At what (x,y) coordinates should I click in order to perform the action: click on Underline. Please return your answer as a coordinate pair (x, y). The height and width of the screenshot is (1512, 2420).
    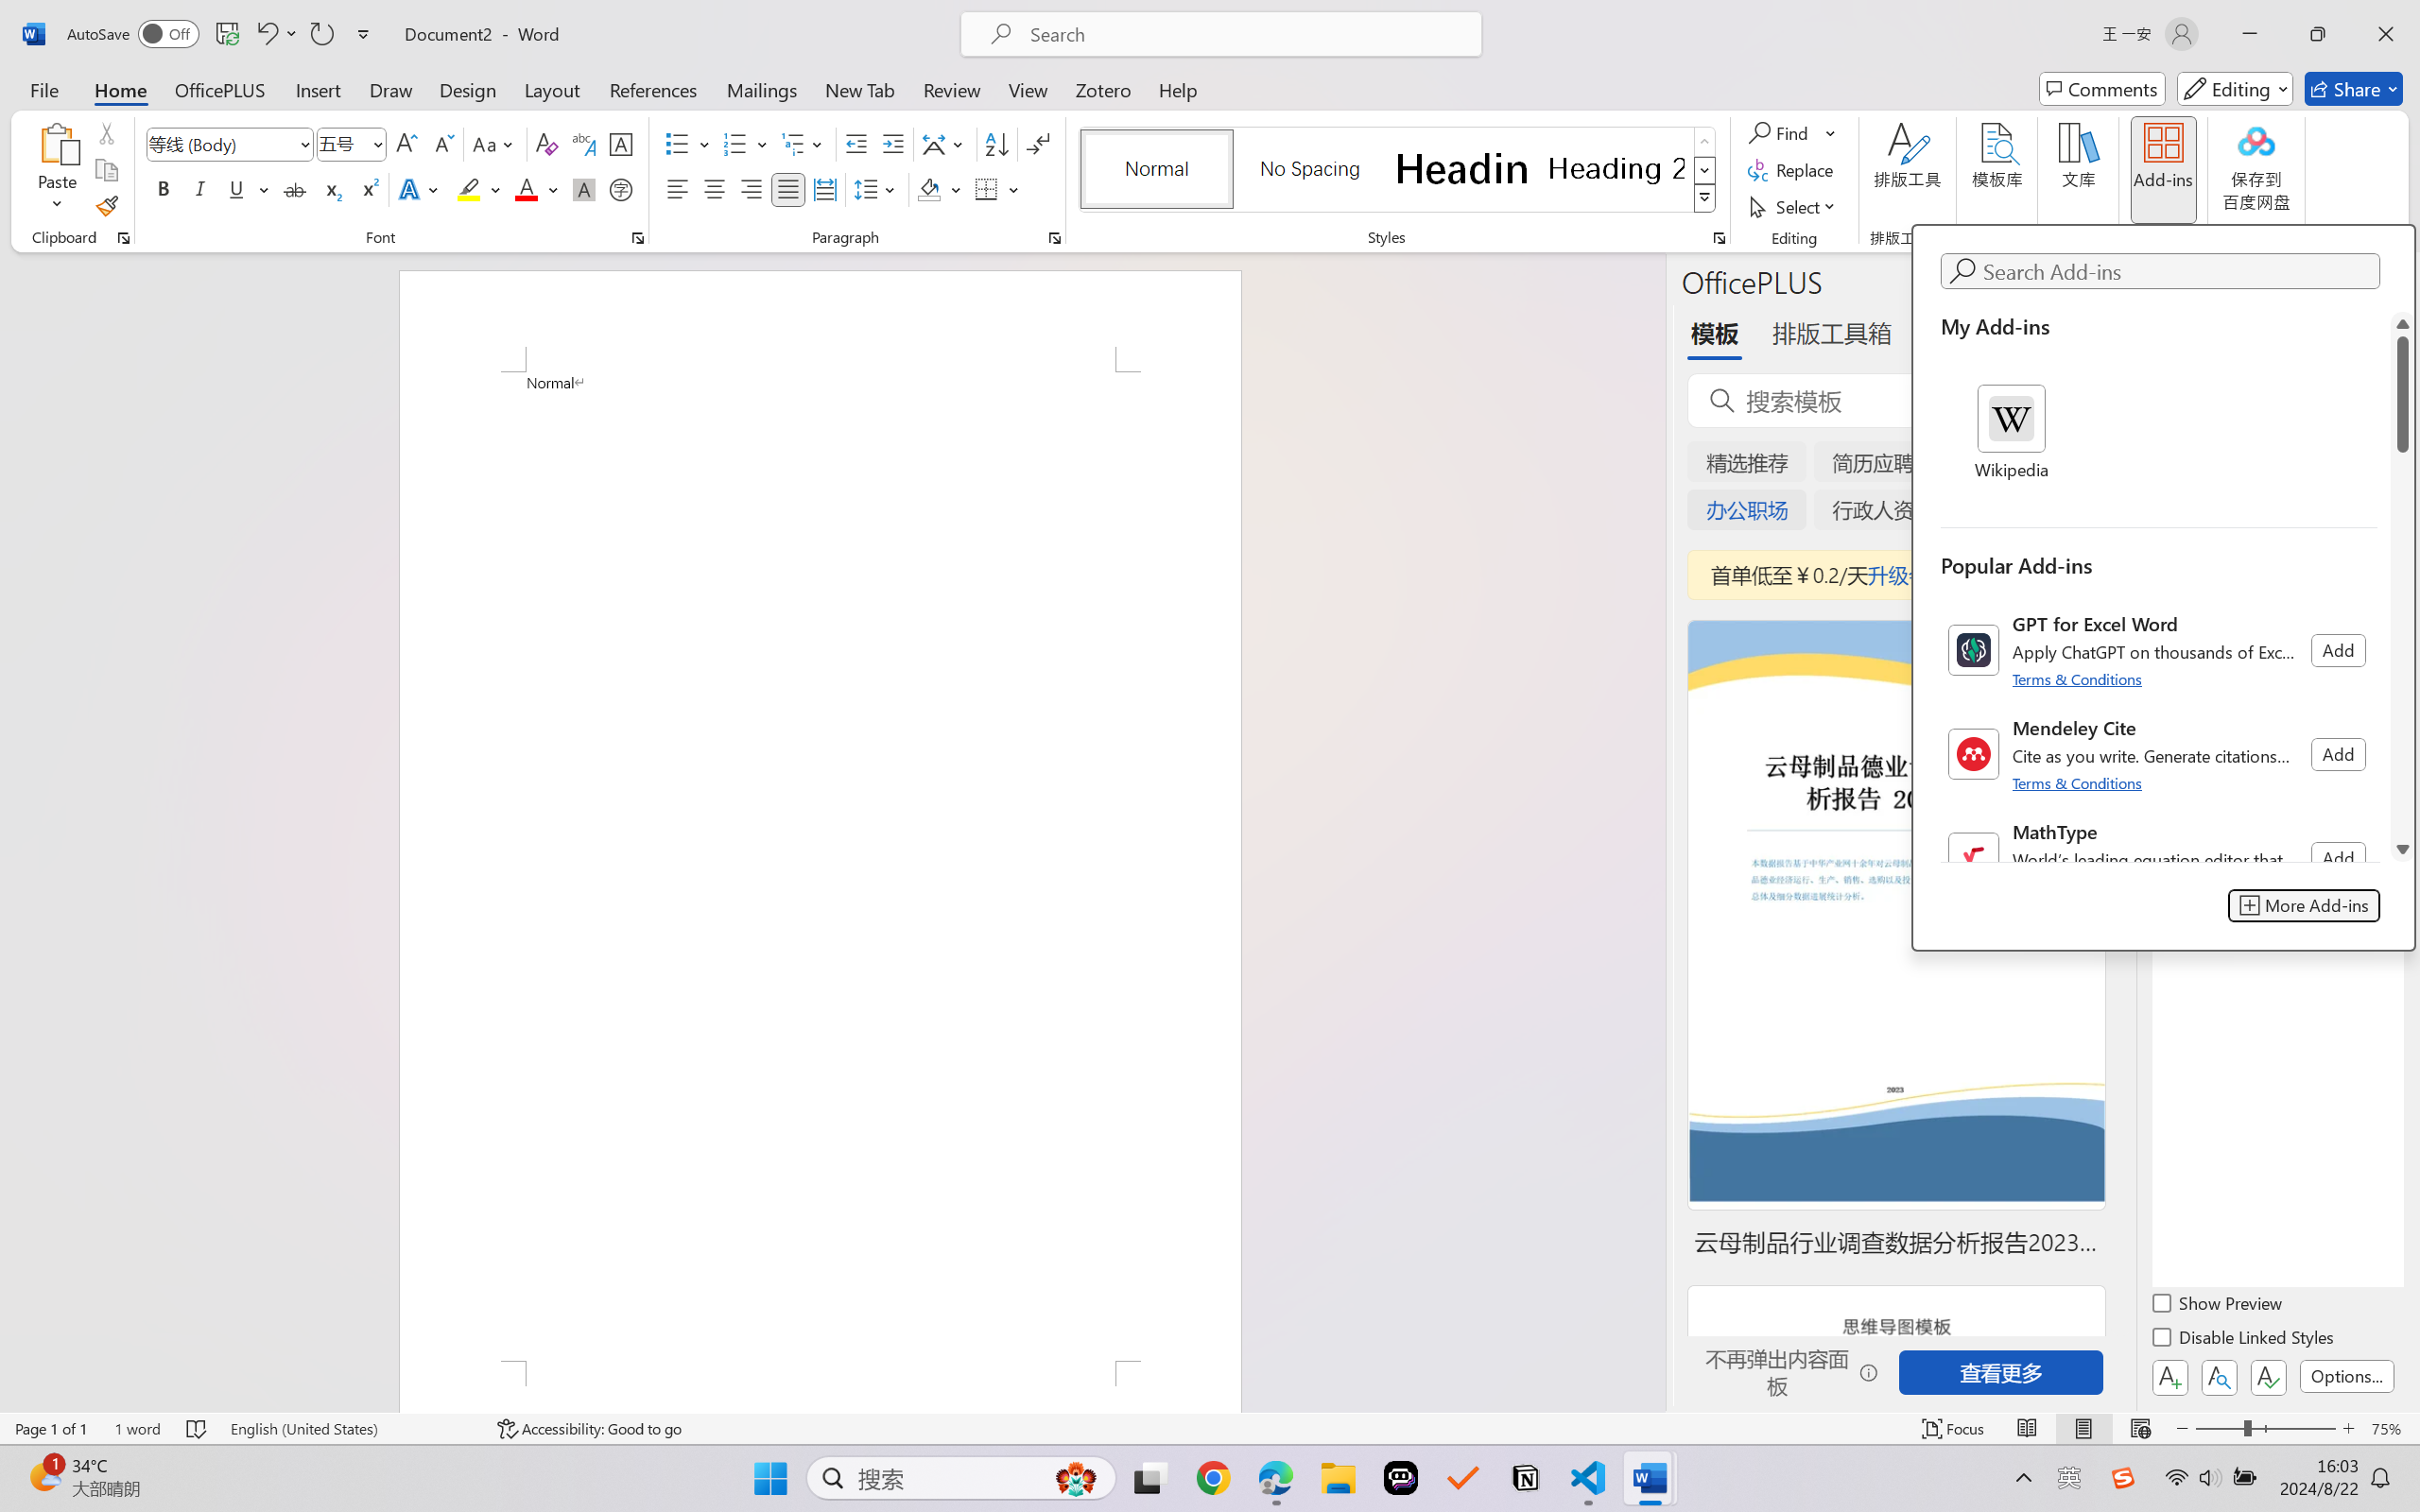
    Looking at the image, I should click on (236, 189).